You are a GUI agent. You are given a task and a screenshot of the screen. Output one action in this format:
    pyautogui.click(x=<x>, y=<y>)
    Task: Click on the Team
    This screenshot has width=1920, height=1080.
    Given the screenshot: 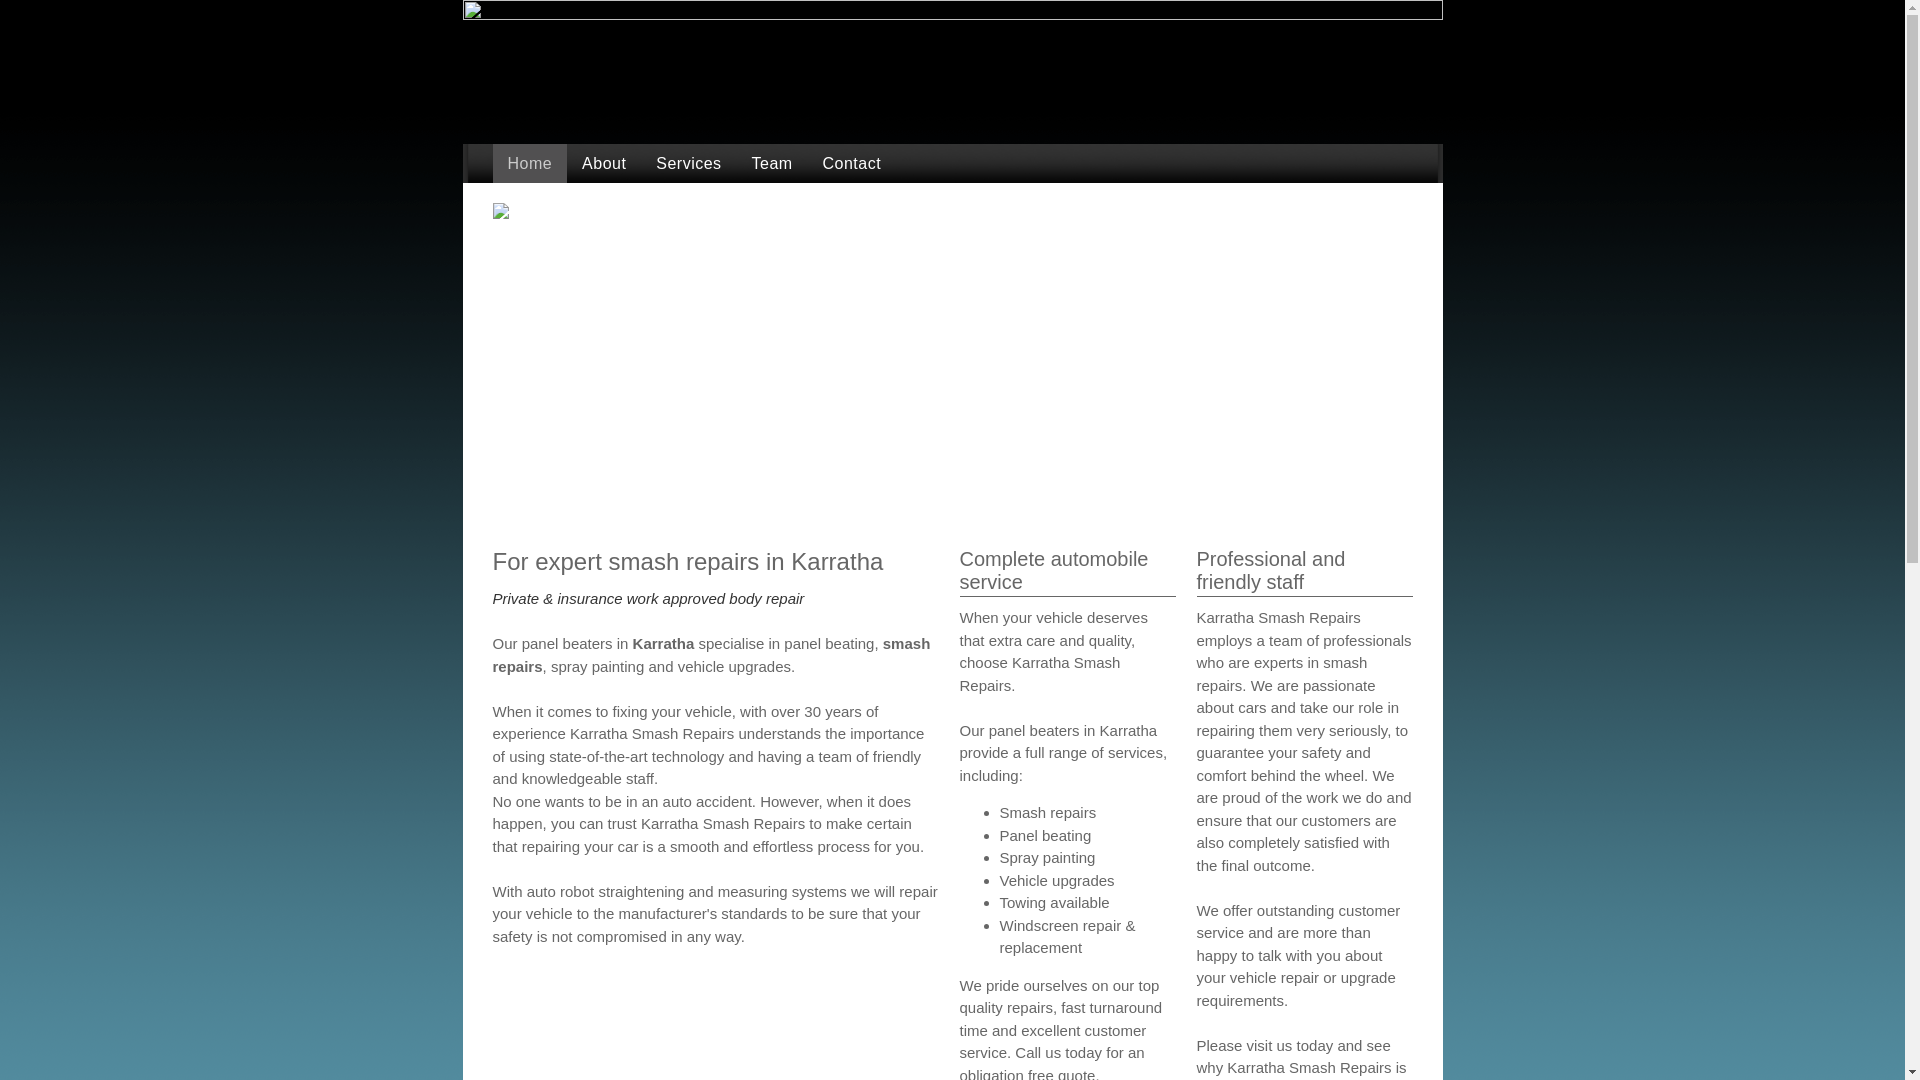 What is the action you would take?
    pyautogui.click(x=772, y=164)
    